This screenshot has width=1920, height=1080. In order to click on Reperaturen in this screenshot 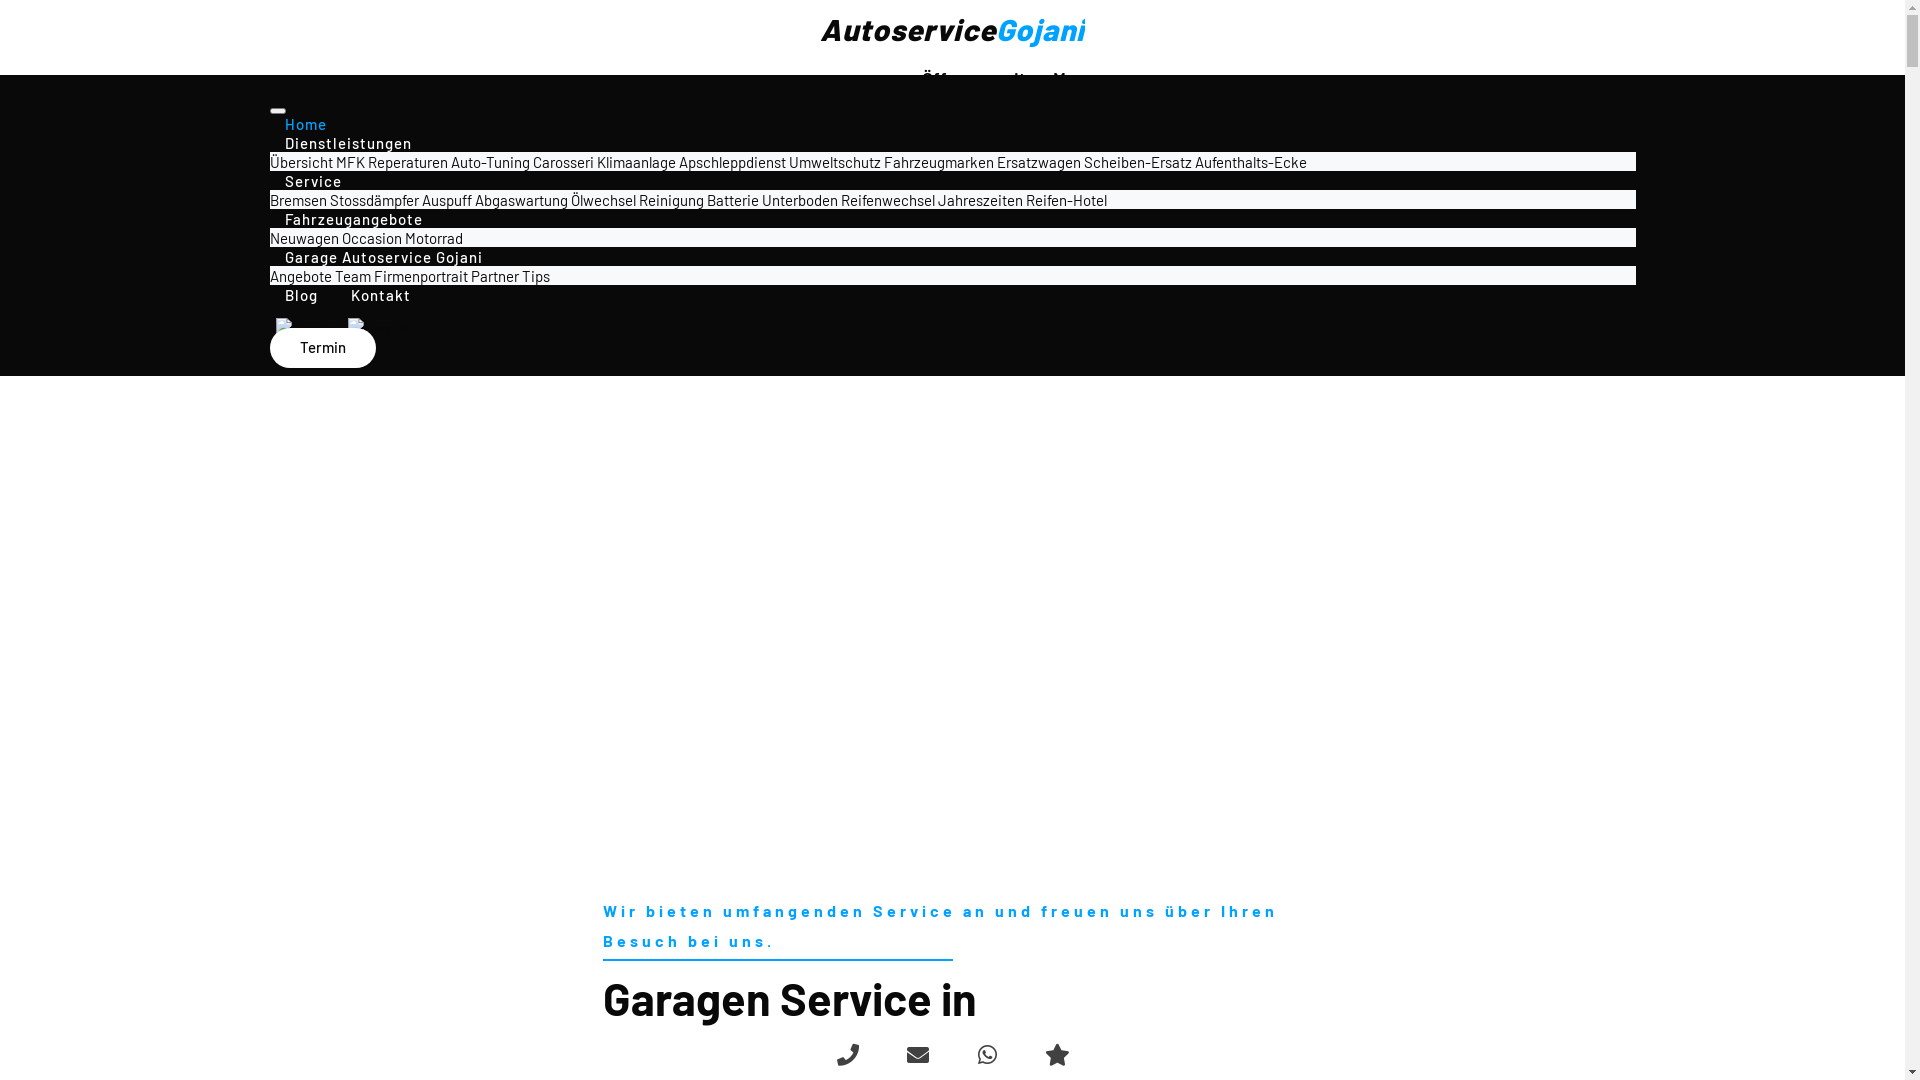, I will do `click(408, 162)`.